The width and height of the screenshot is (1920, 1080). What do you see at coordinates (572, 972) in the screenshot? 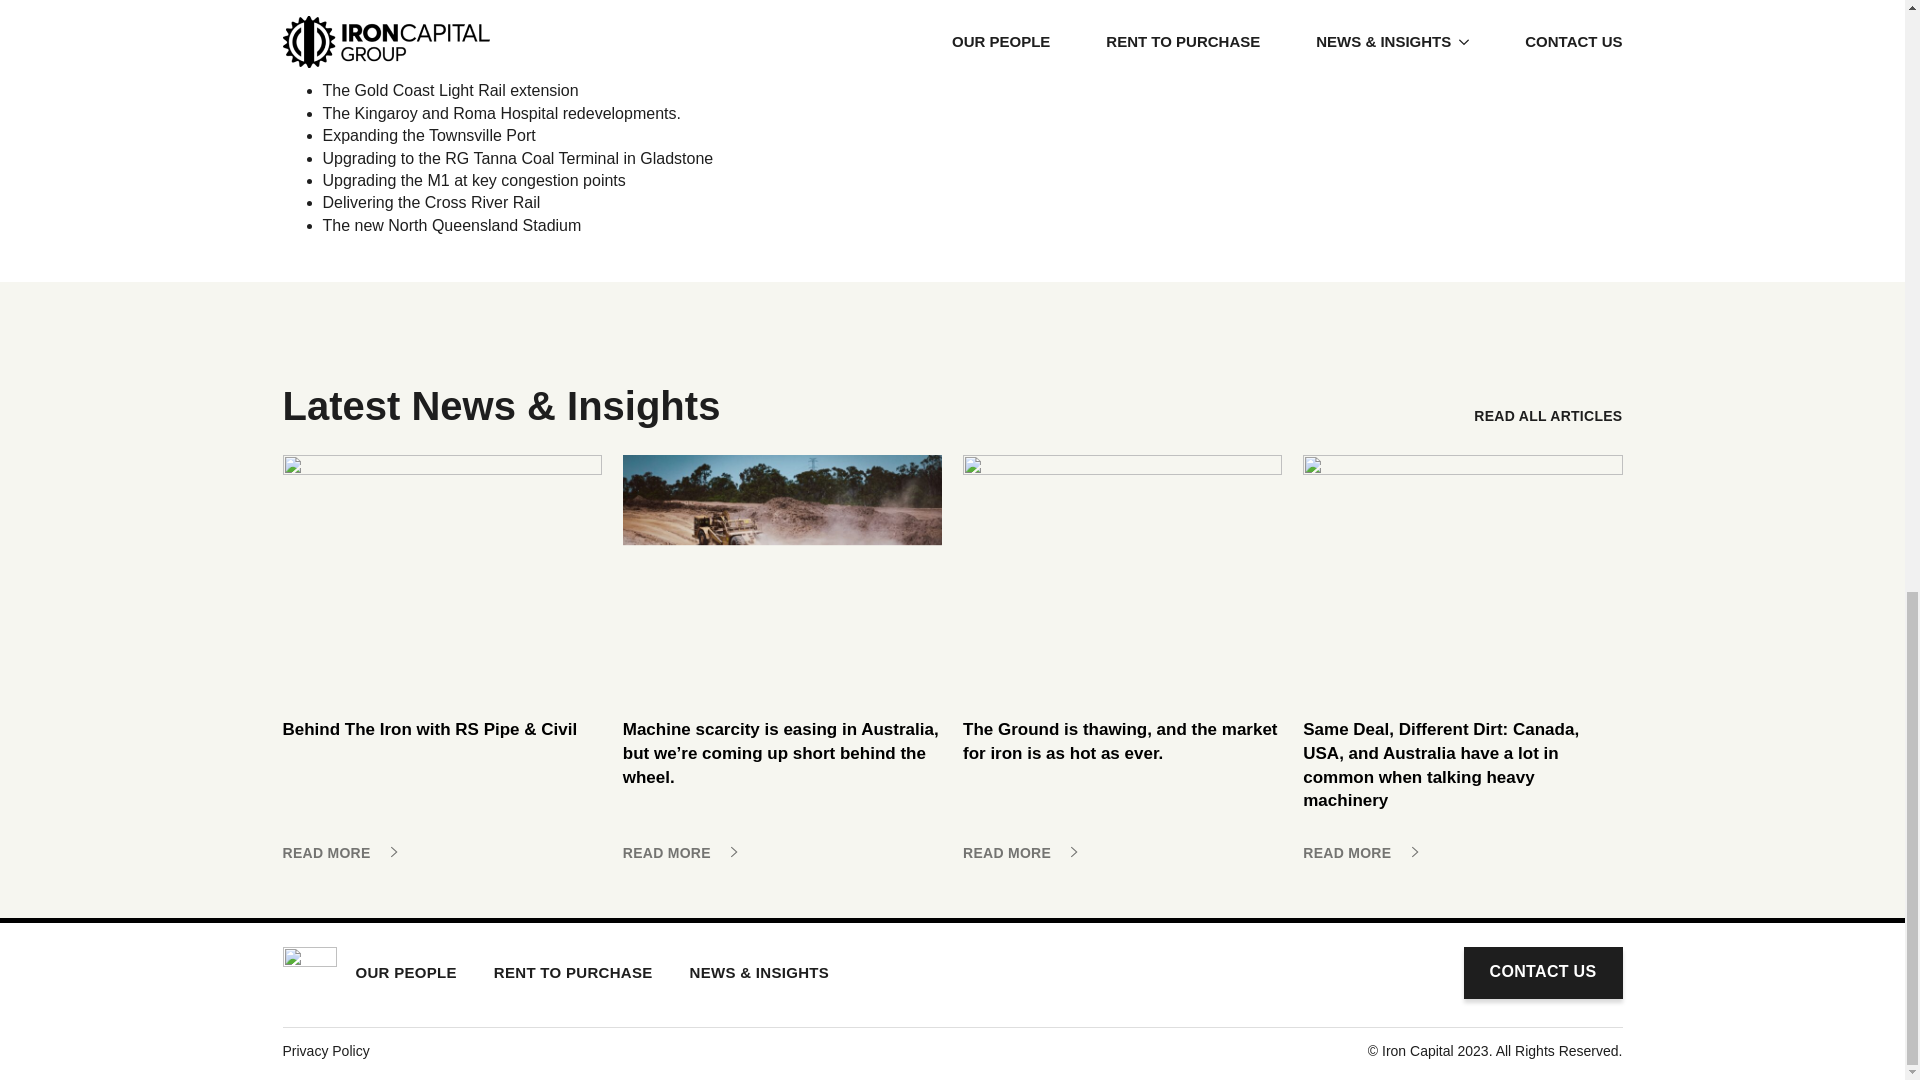
I see `RENT TO PURCHASE` at bounding box center [572, 972].